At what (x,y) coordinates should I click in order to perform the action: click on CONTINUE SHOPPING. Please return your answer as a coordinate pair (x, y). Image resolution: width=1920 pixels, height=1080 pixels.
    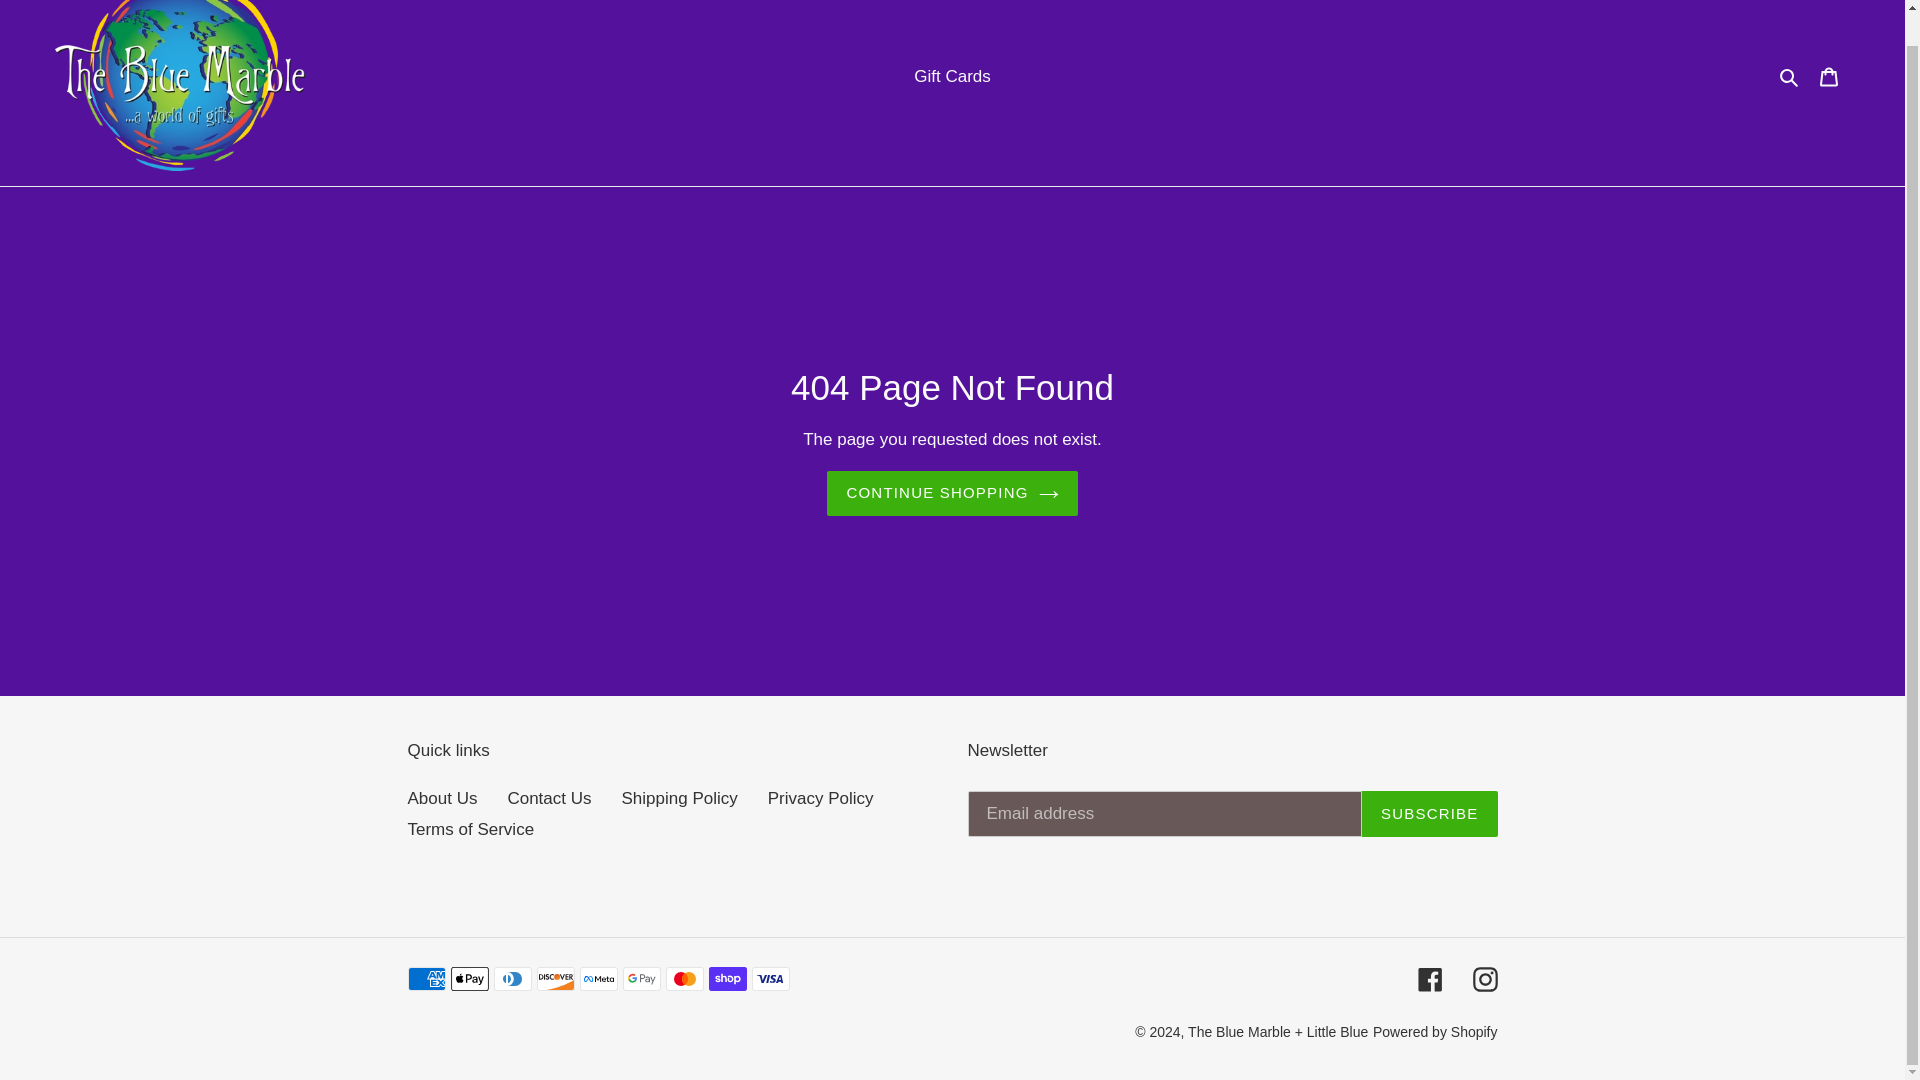
    Looking at the image, I should click on (952, 493).